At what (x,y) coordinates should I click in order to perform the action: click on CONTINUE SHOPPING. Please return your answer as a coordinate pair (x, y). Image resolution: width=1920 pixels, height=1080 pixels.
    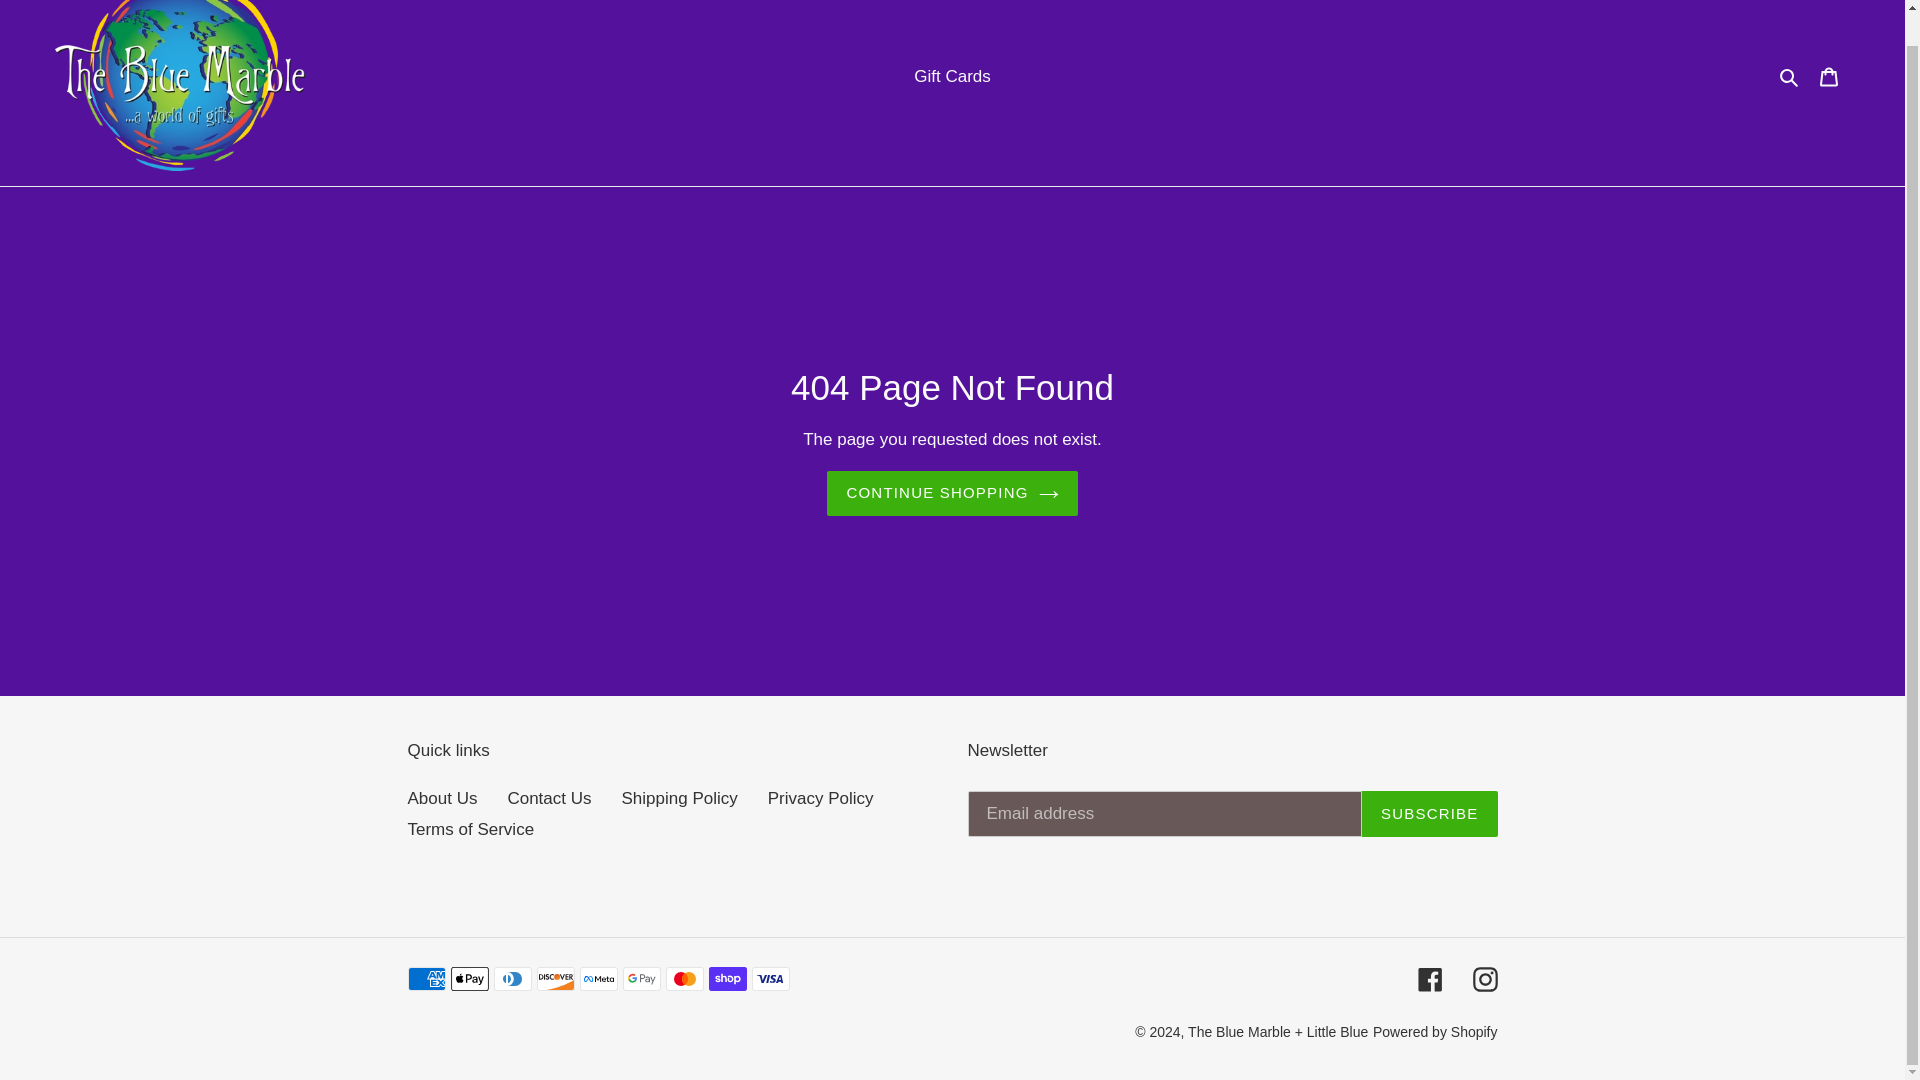
    Looking at the image, I should click on (952, 493).